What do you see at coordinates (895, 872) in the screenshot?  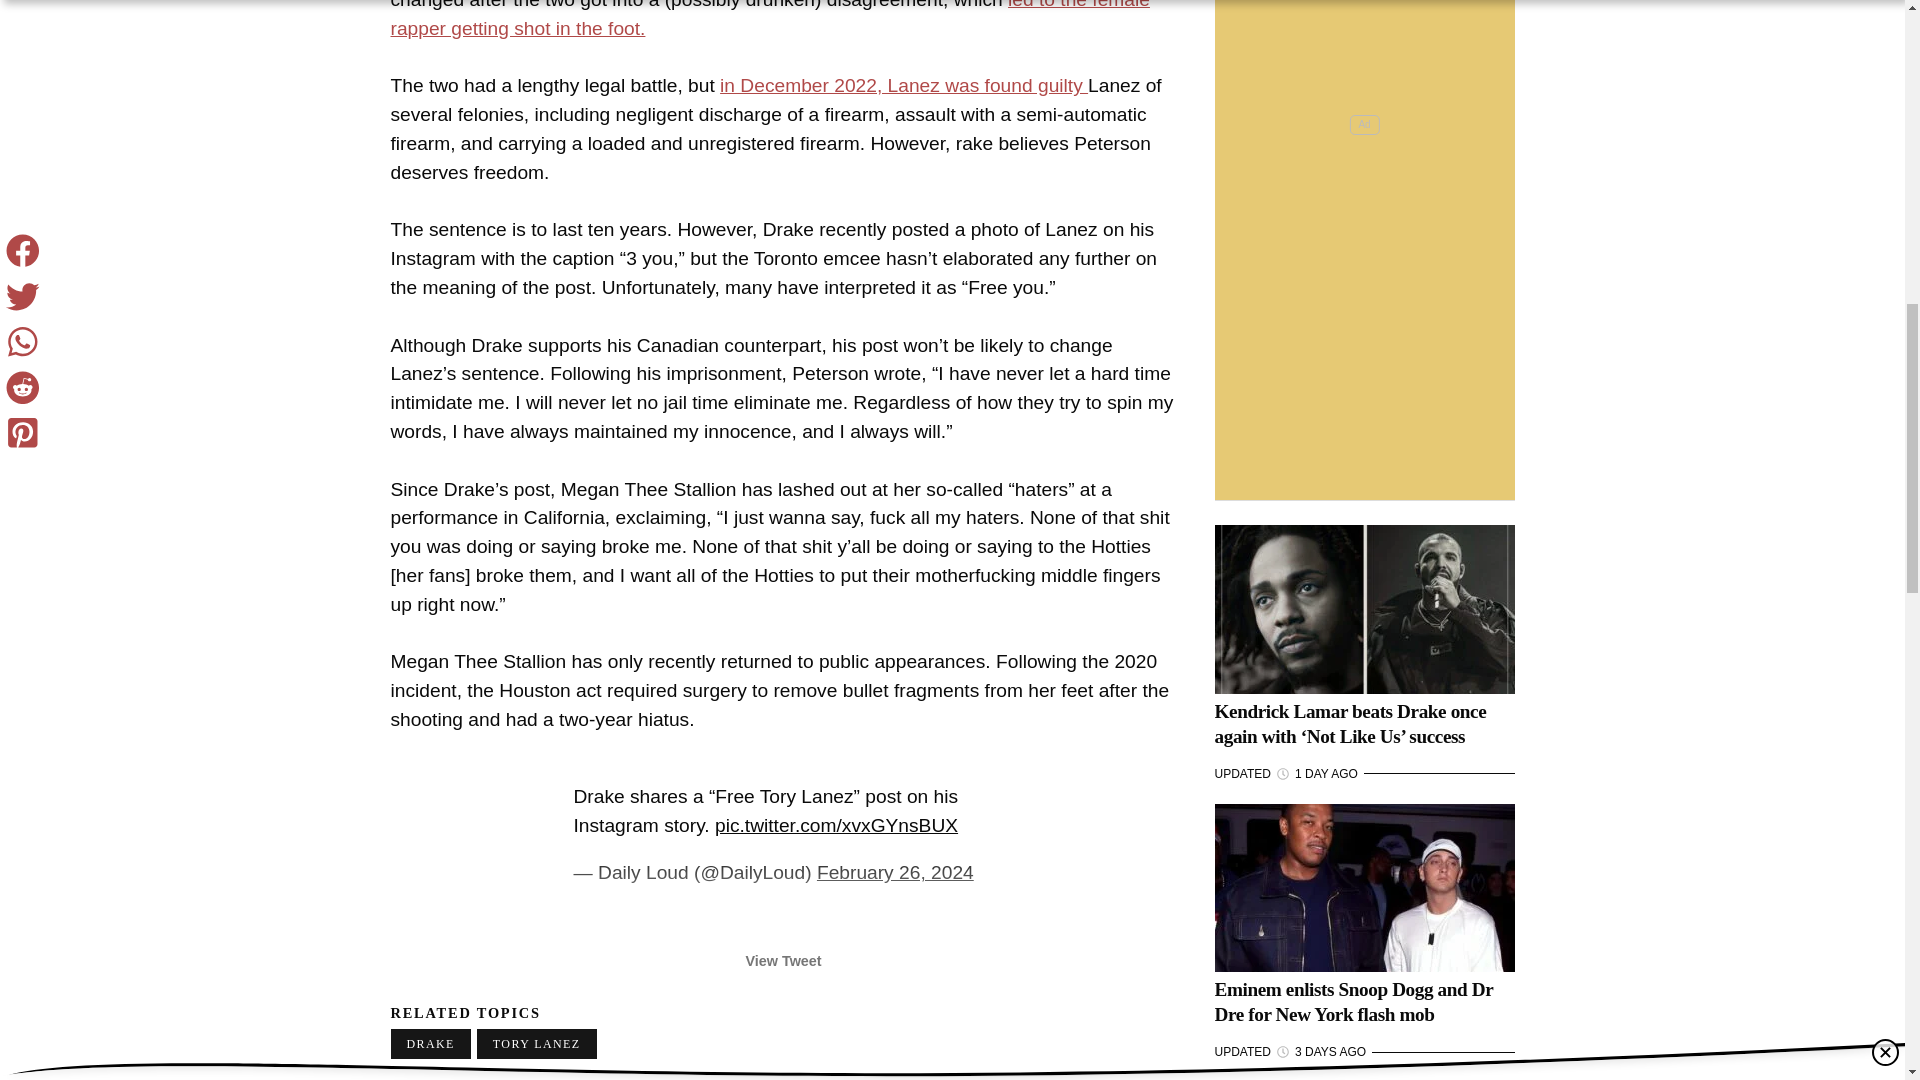 I see `February 26, 2024` at bounding box center [895, 872].